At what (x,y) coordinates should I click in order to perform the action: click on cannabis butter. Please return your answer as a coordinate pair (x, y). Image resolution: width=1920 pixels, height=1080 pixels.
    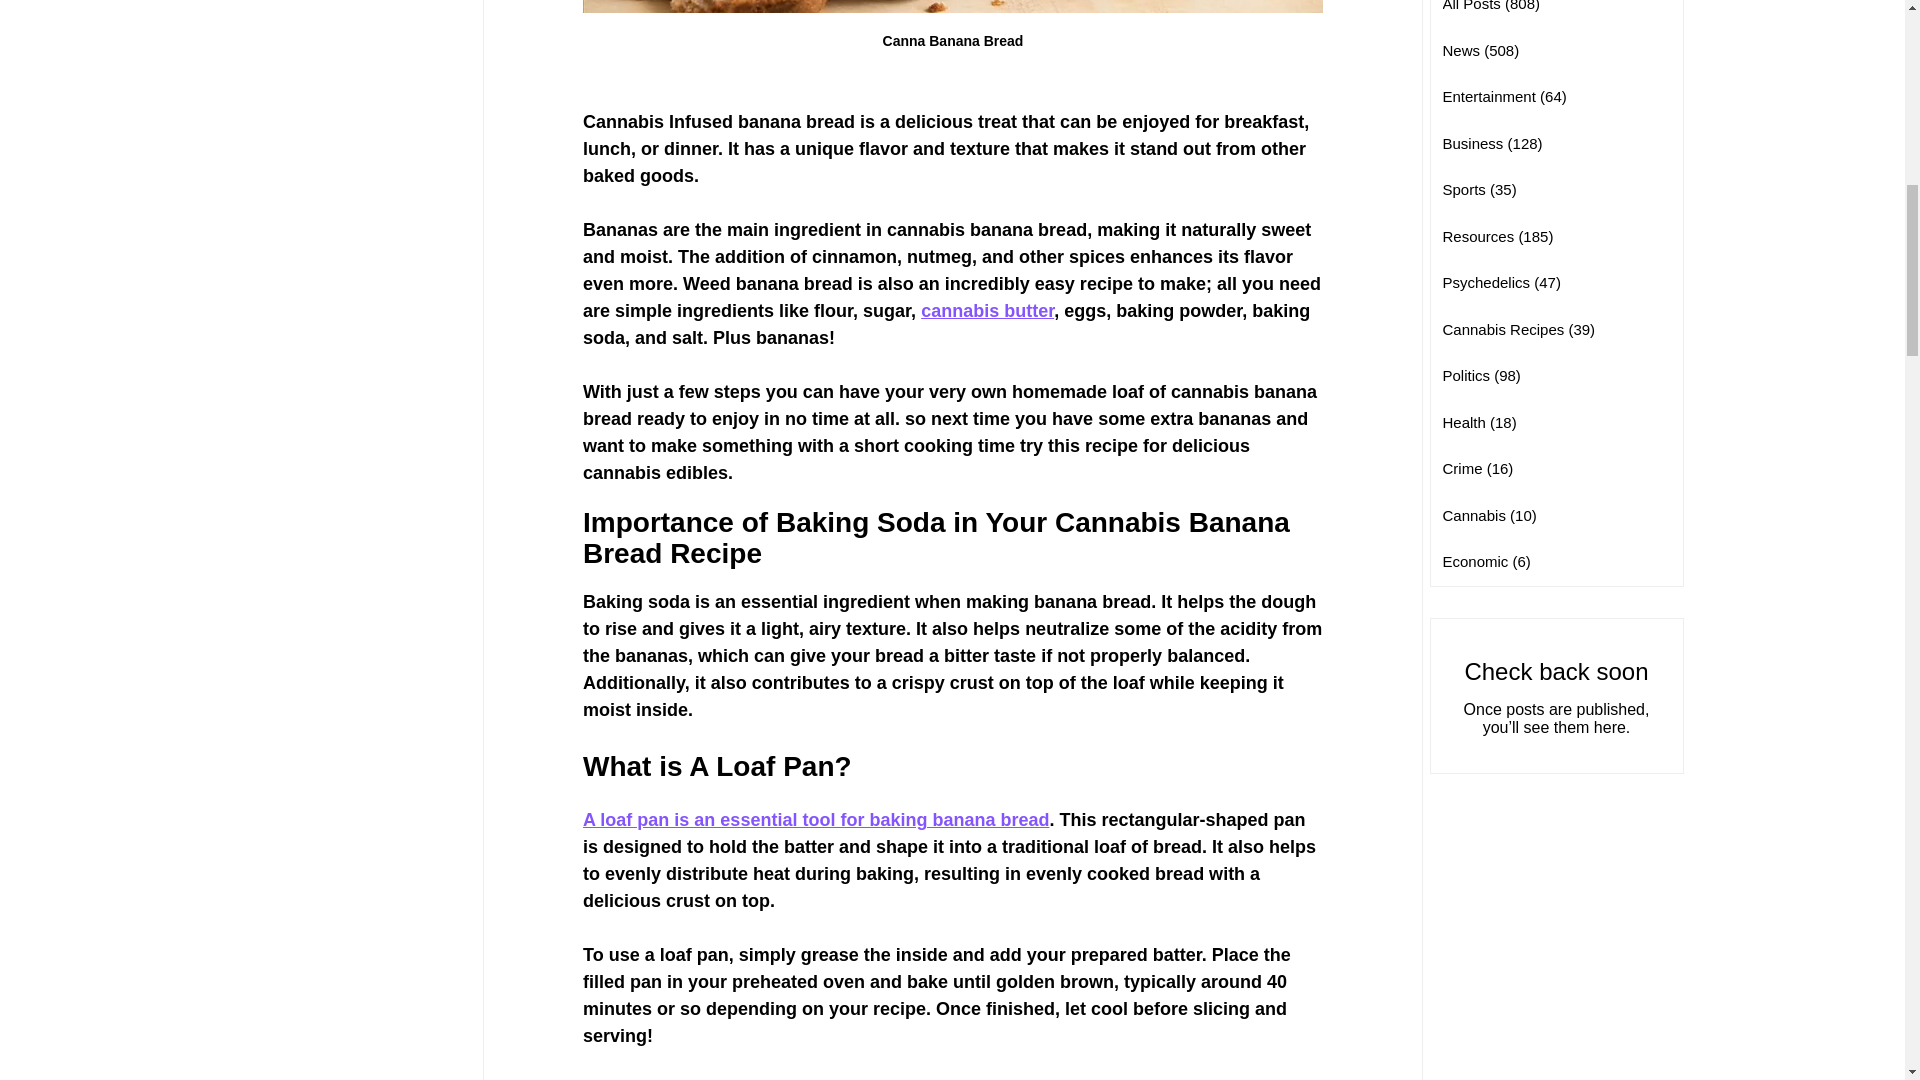
    Looking at the image, I should click on (988, 310).